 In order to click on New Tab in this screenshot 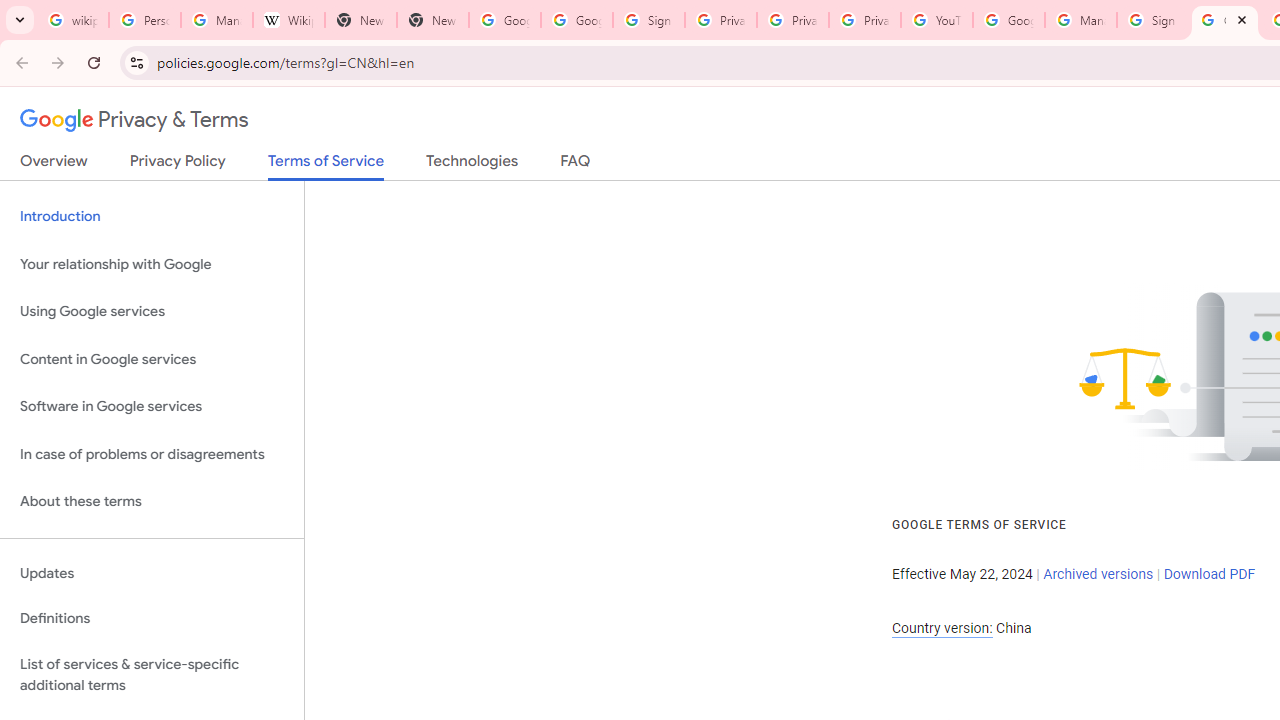, I will do `click(360, 20)`.